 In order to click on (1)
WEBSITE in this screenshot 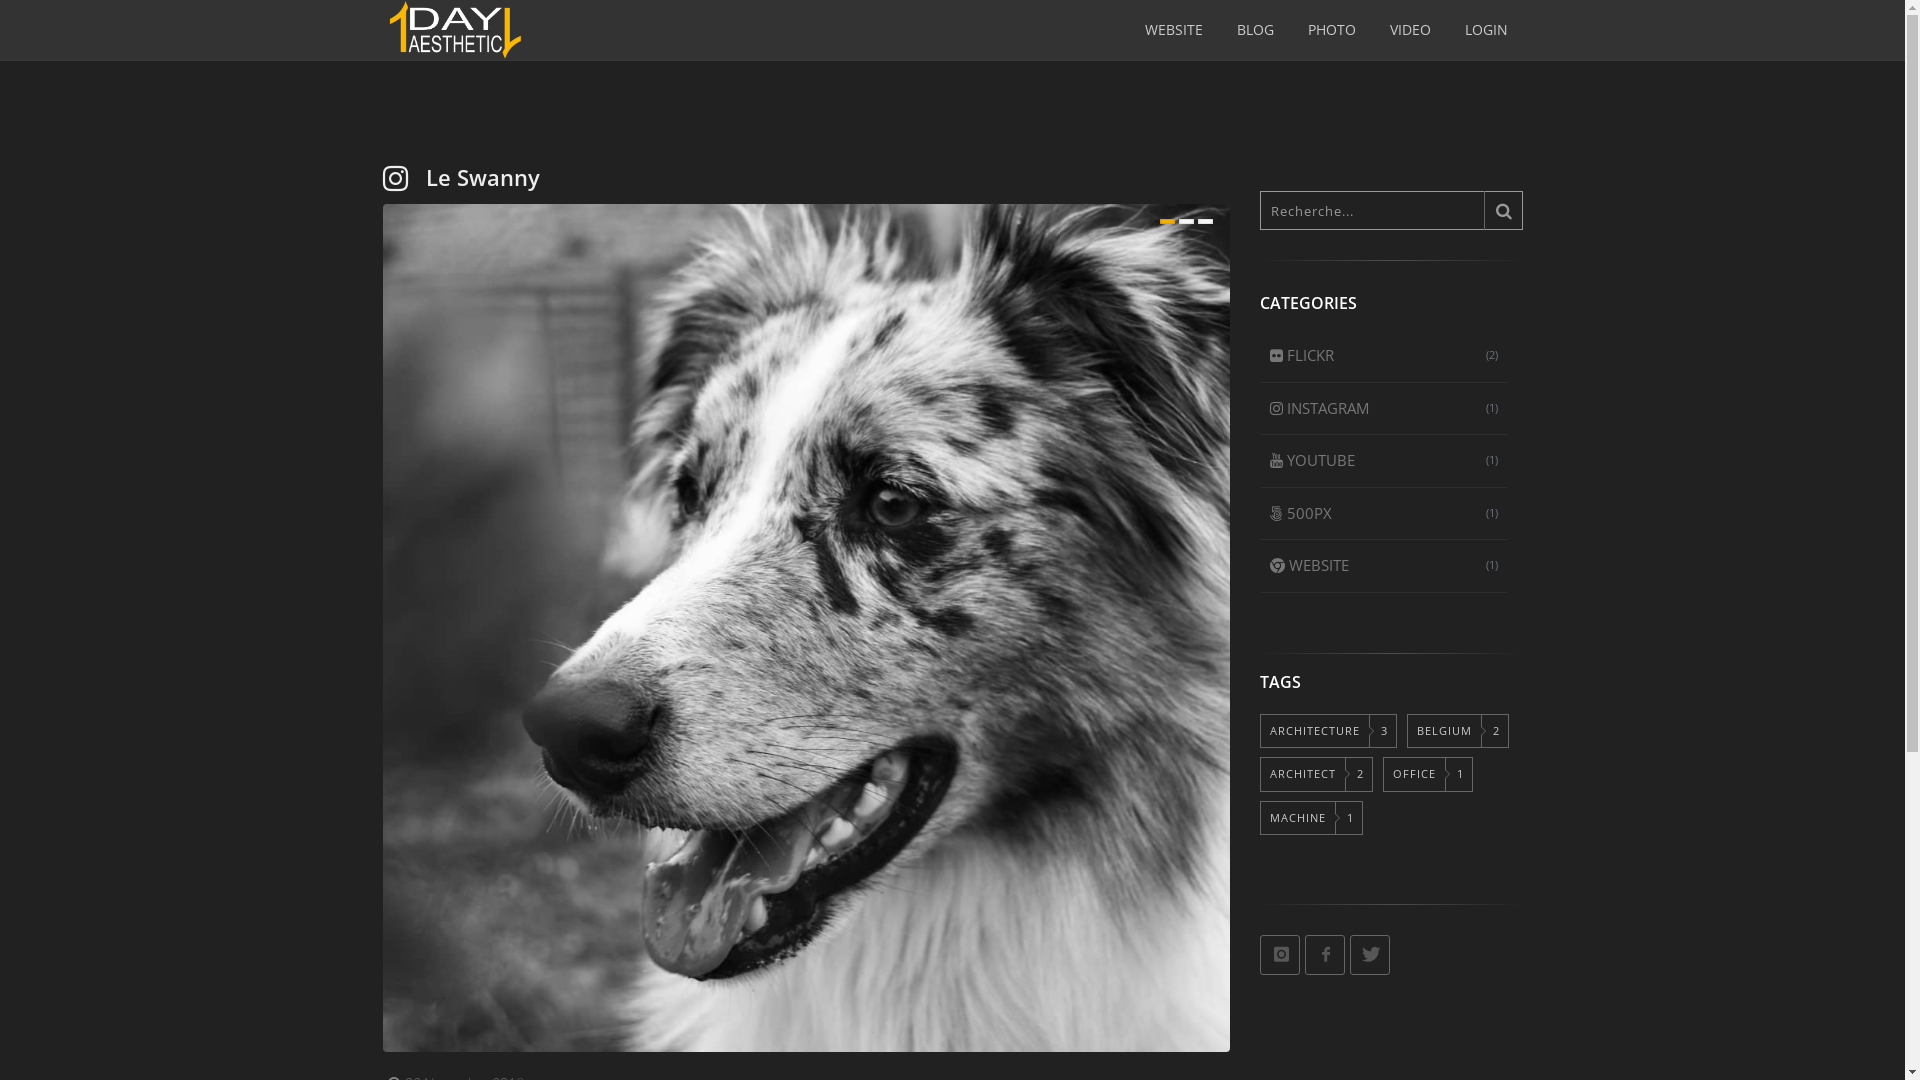, I will do `click(1384, 566)`.